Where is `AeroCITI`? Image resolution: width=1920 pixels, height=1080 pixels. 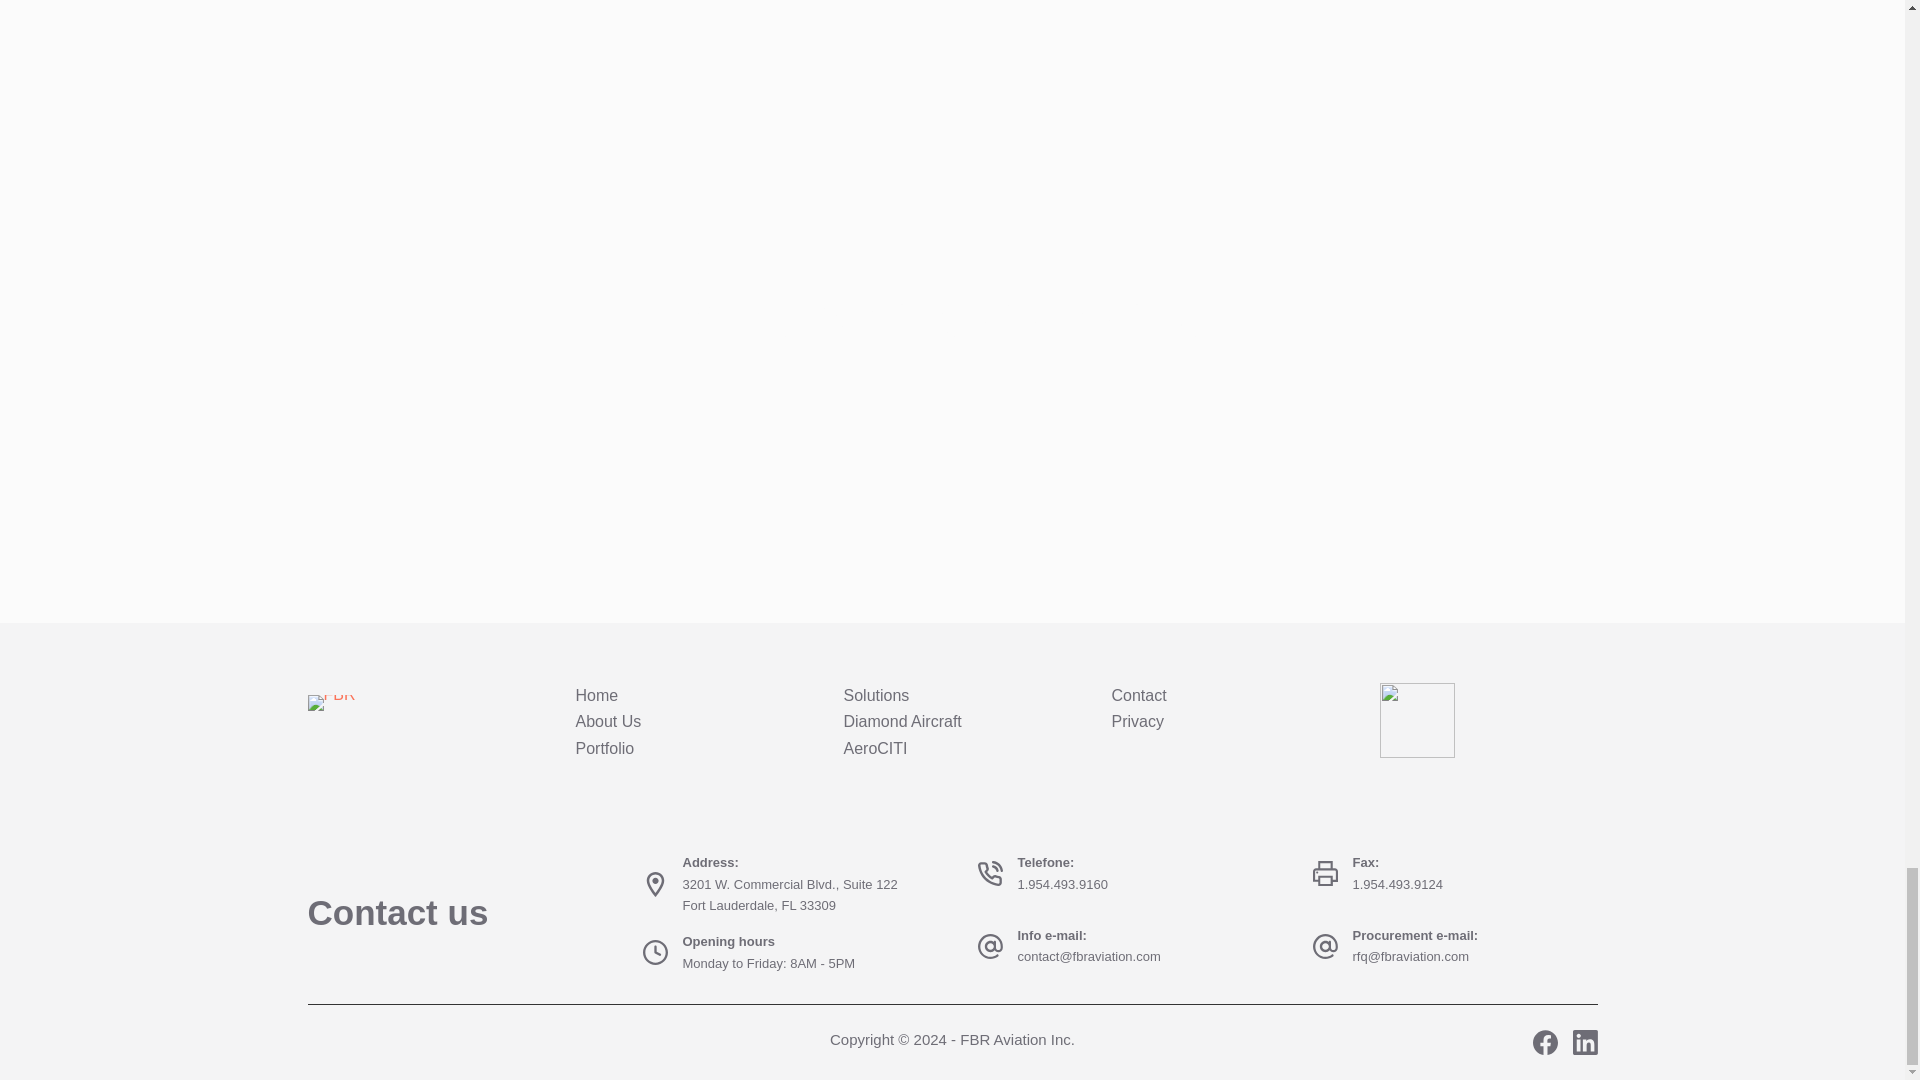 AeroCITI is located at coordinates (876, 748).